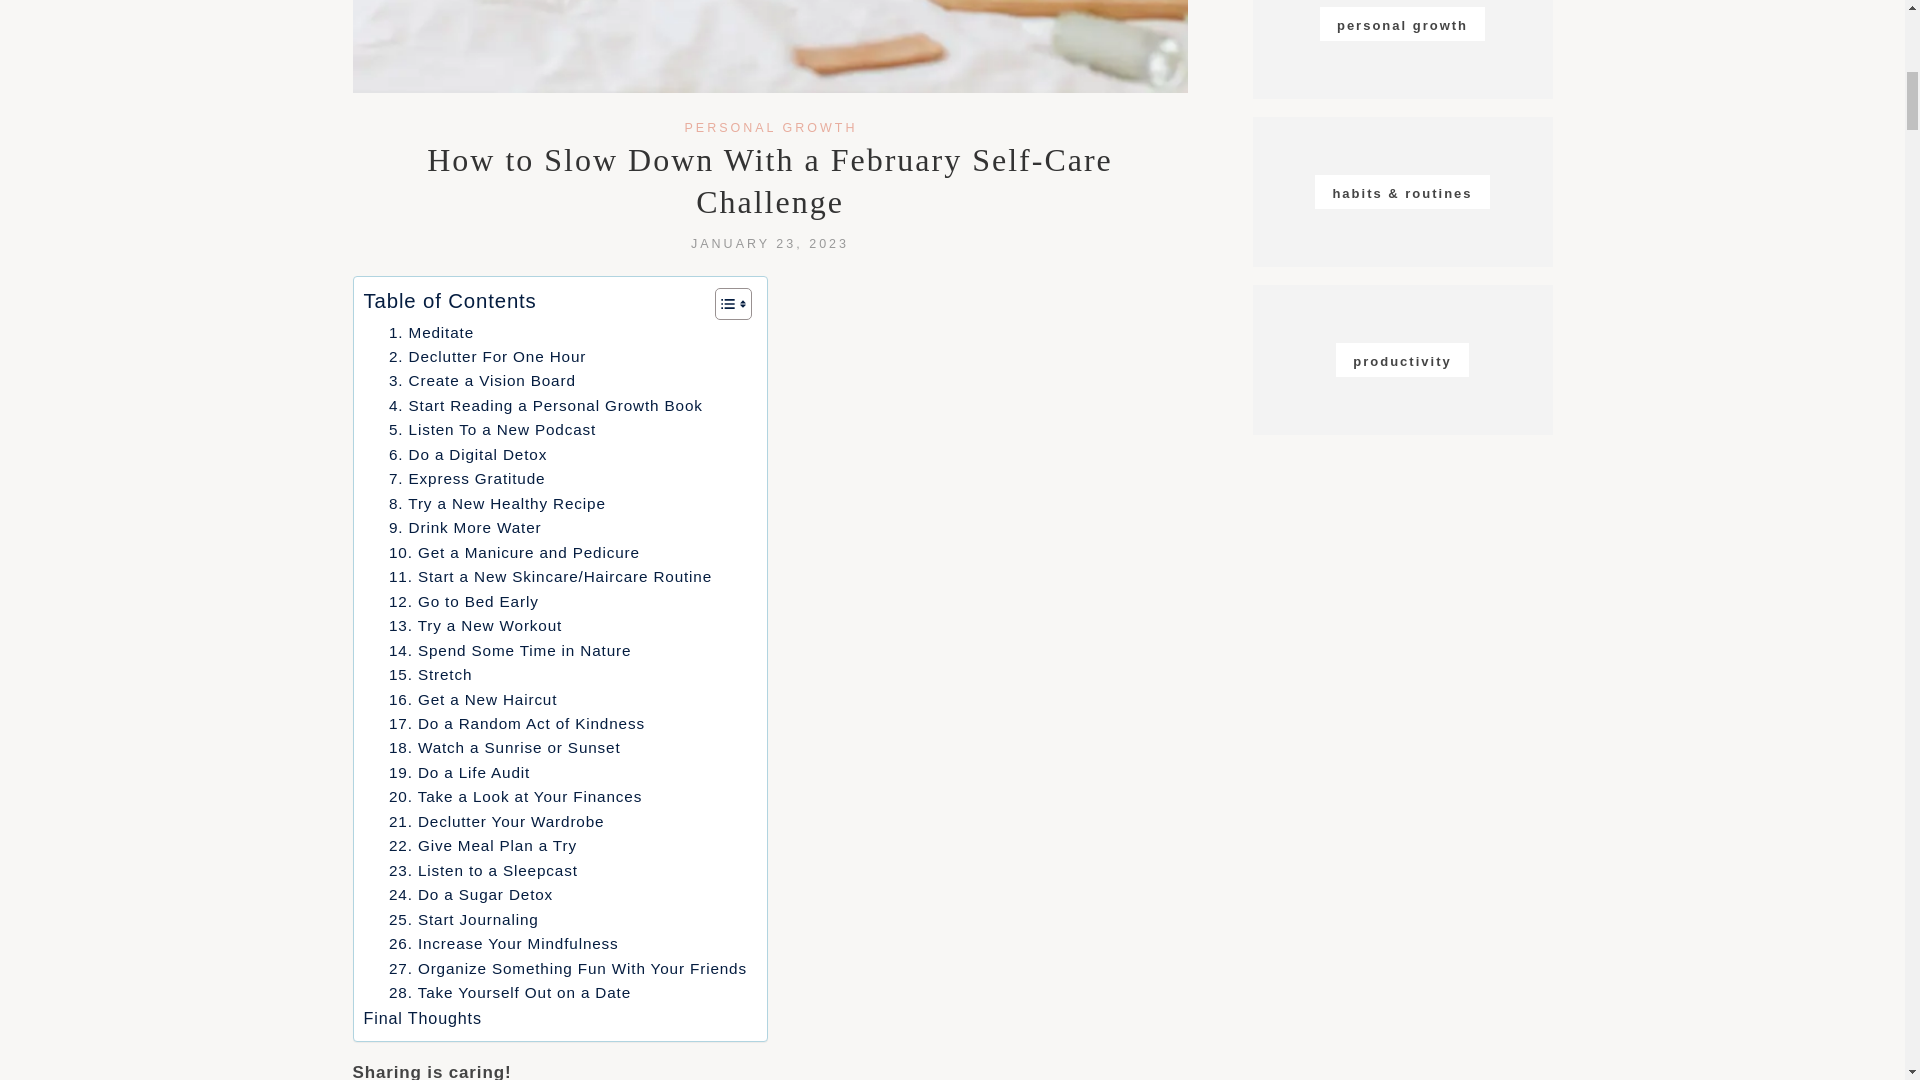 Image resolution: width=1920 pixels, height=1080 pixels. I want to click on 2. Declutter For One Hour, so click(487, 356).